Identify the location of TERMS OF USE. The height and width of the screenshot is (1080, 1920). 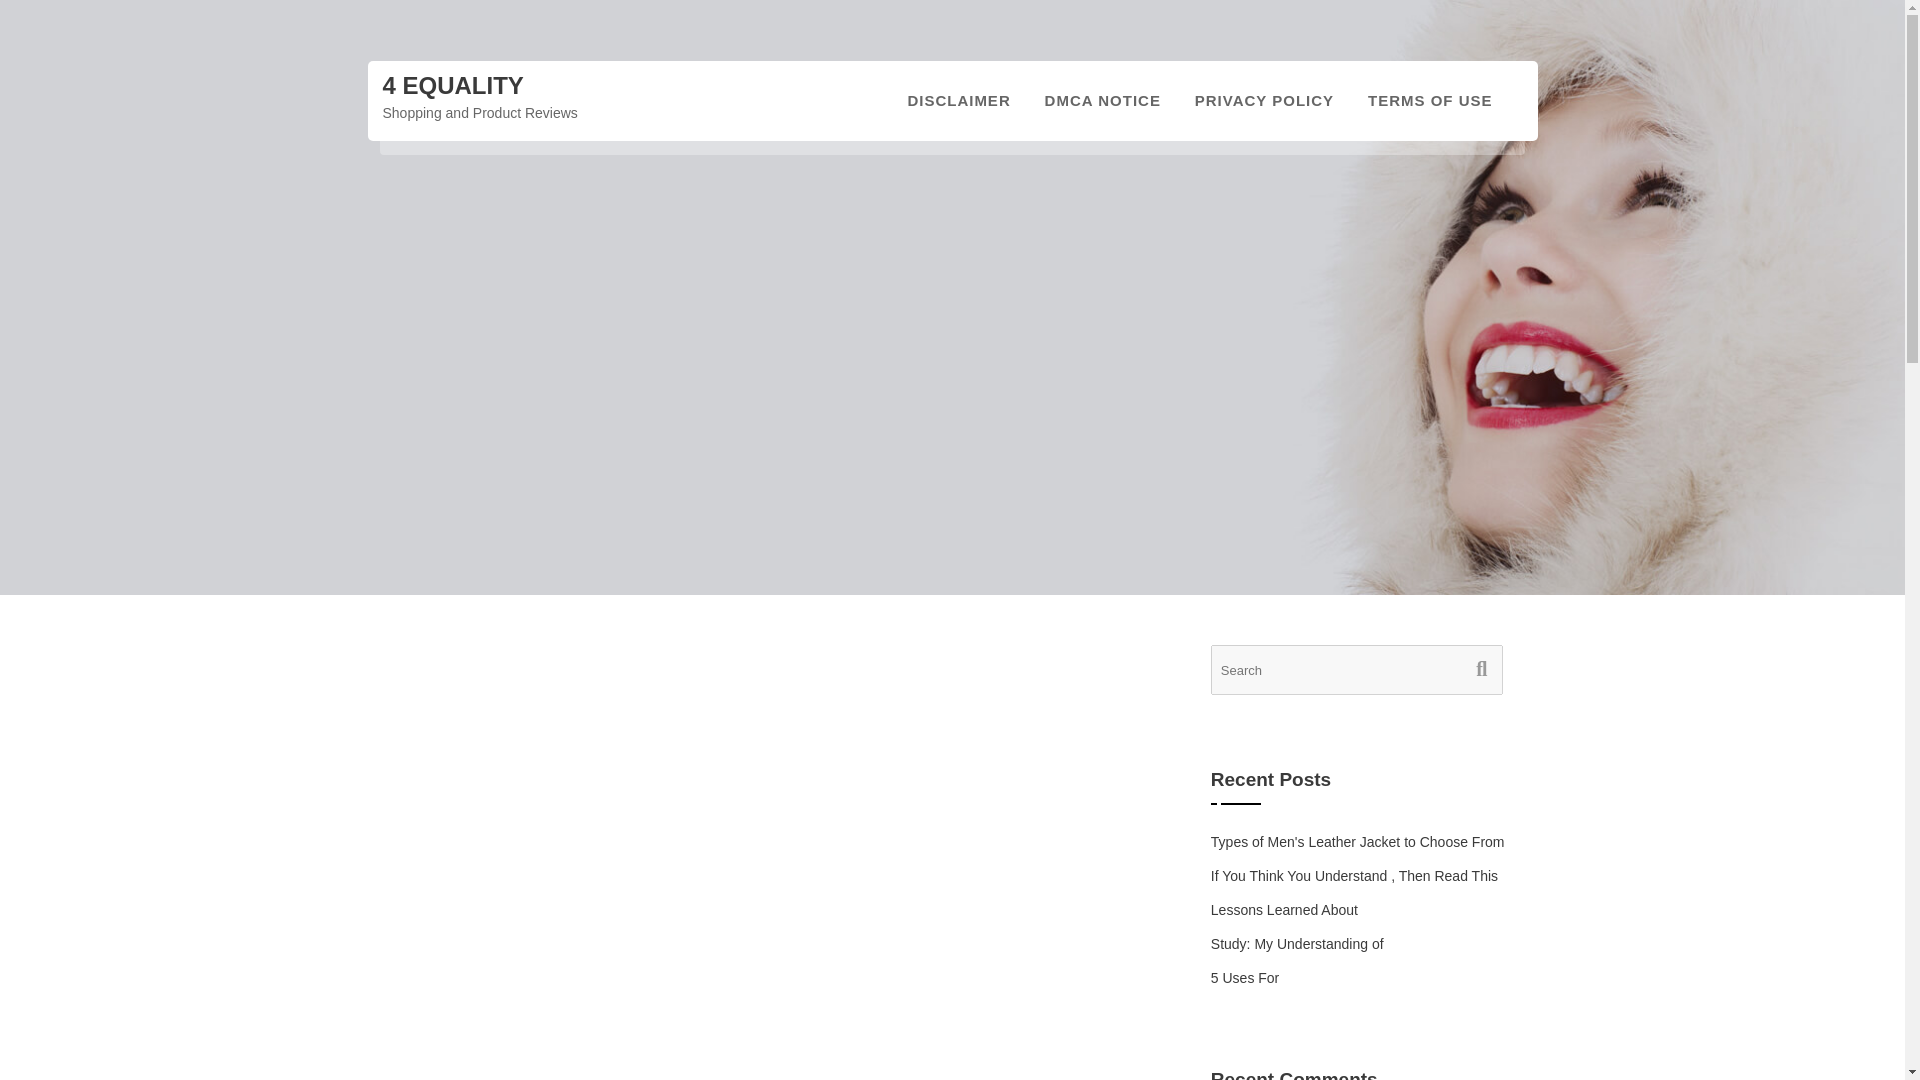
(1430, 100).